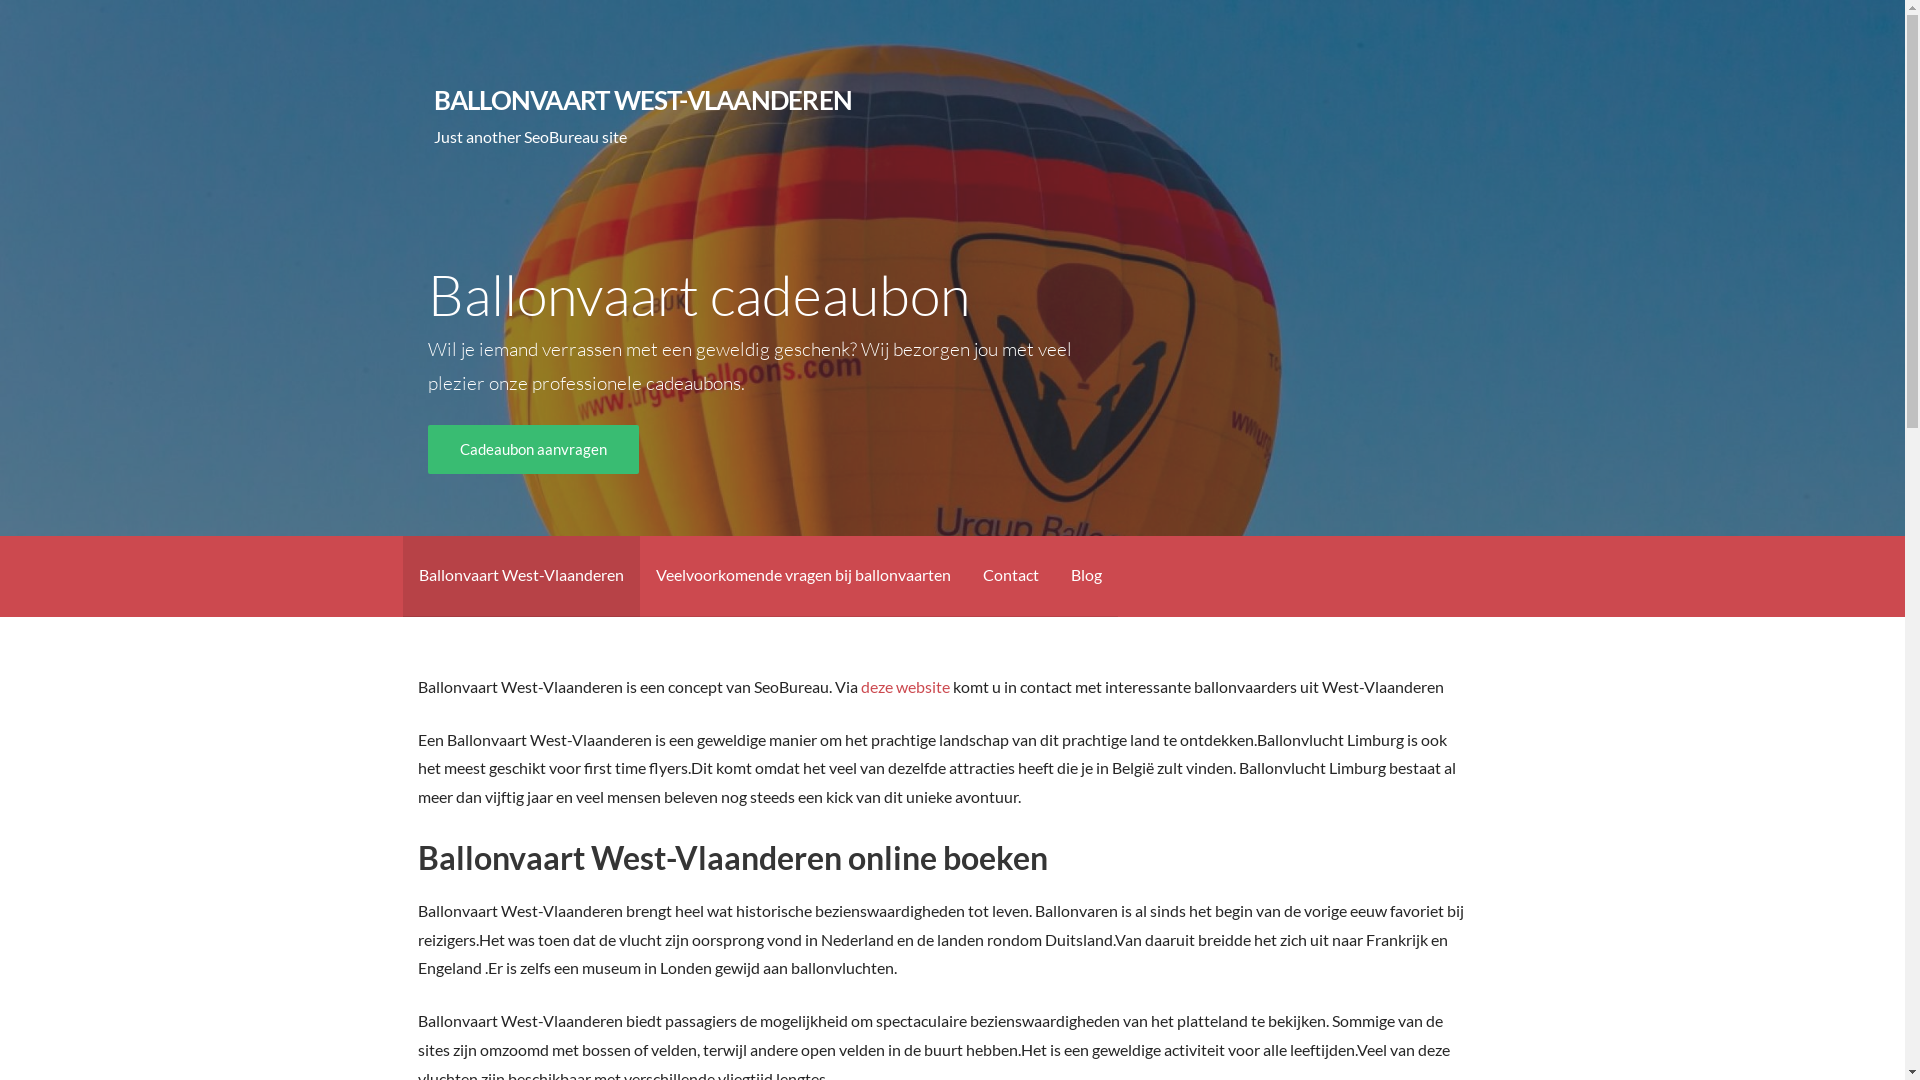  What do you see at coordinates (534, 450) in the screenshot?
I see `Cadeaubon aanvragen` at bounding box center [534, 450].